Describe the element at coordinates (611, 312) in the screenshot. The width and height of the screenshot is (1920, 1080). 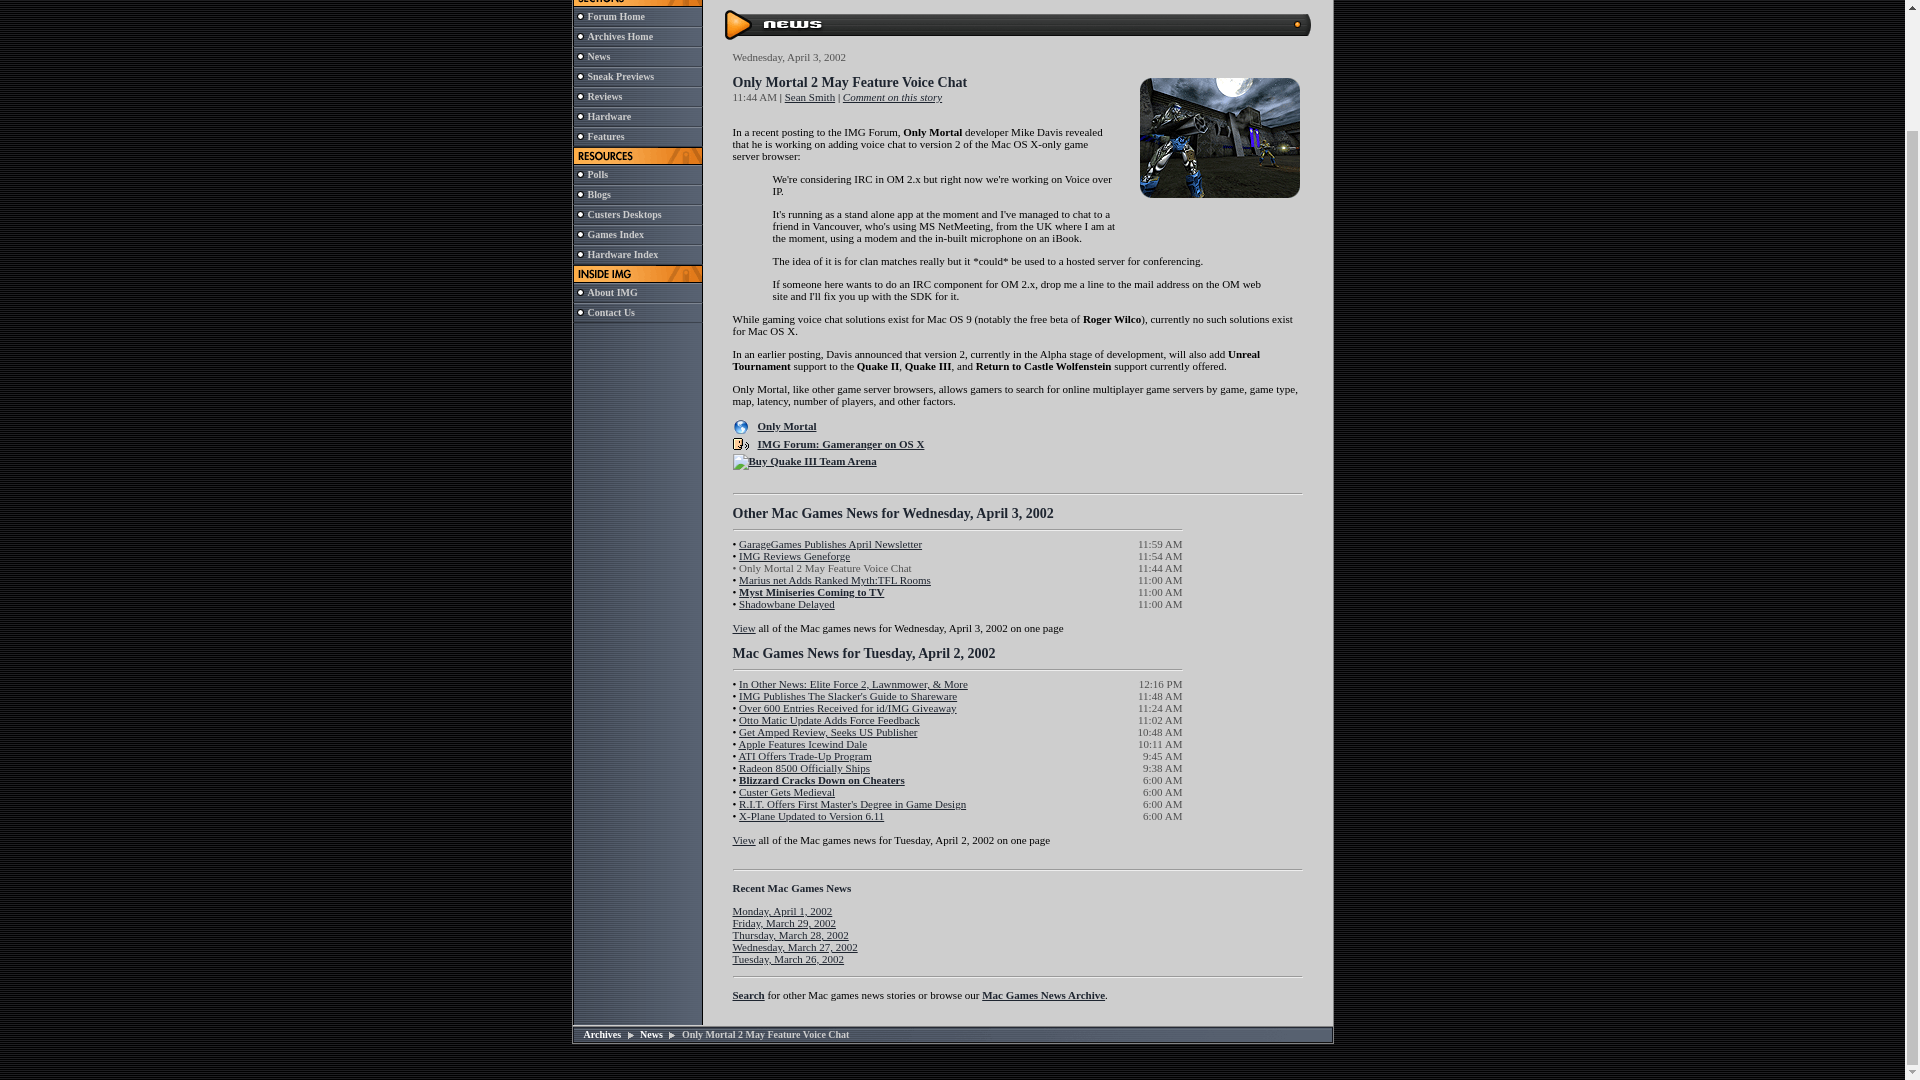
I see `Contact Us` at that location.